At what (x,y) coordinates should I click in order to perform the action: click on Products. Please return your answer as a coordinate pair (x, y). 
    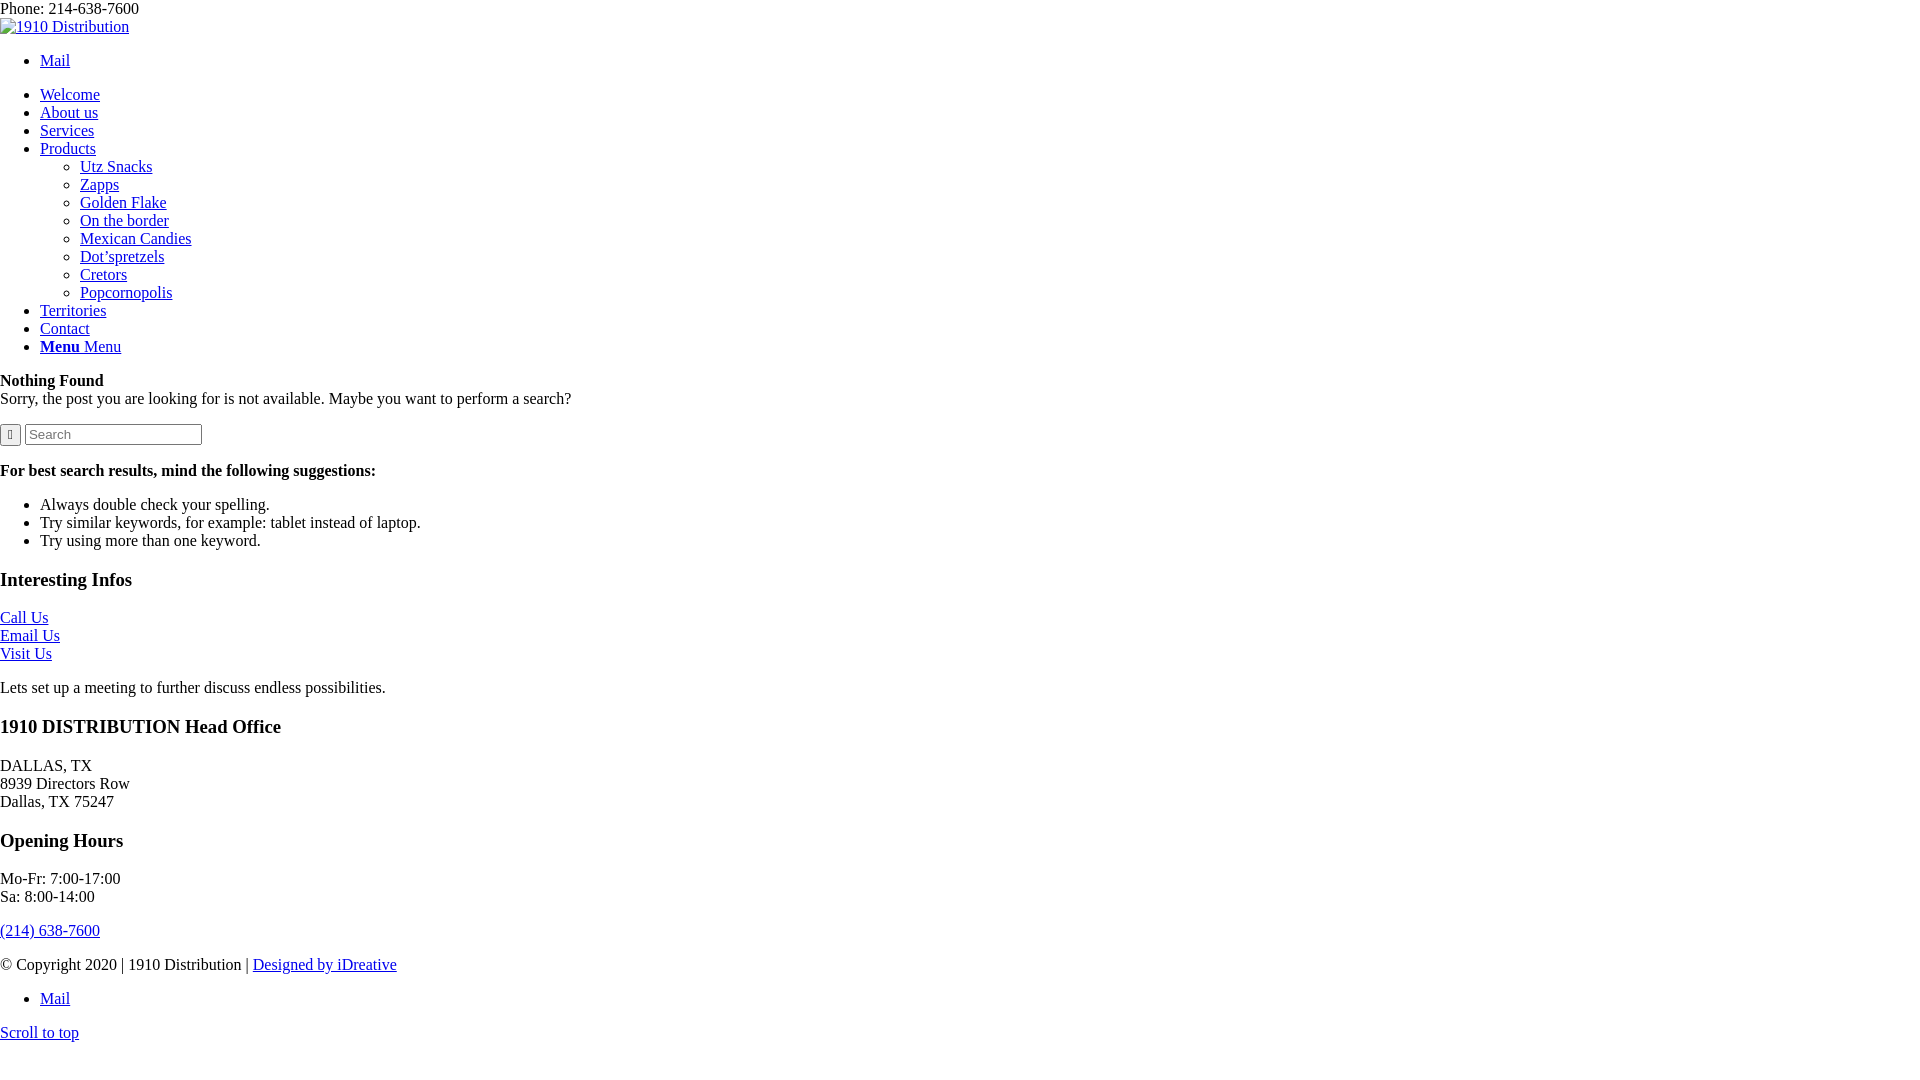
    Looking at the image, I should click on (68, 148).